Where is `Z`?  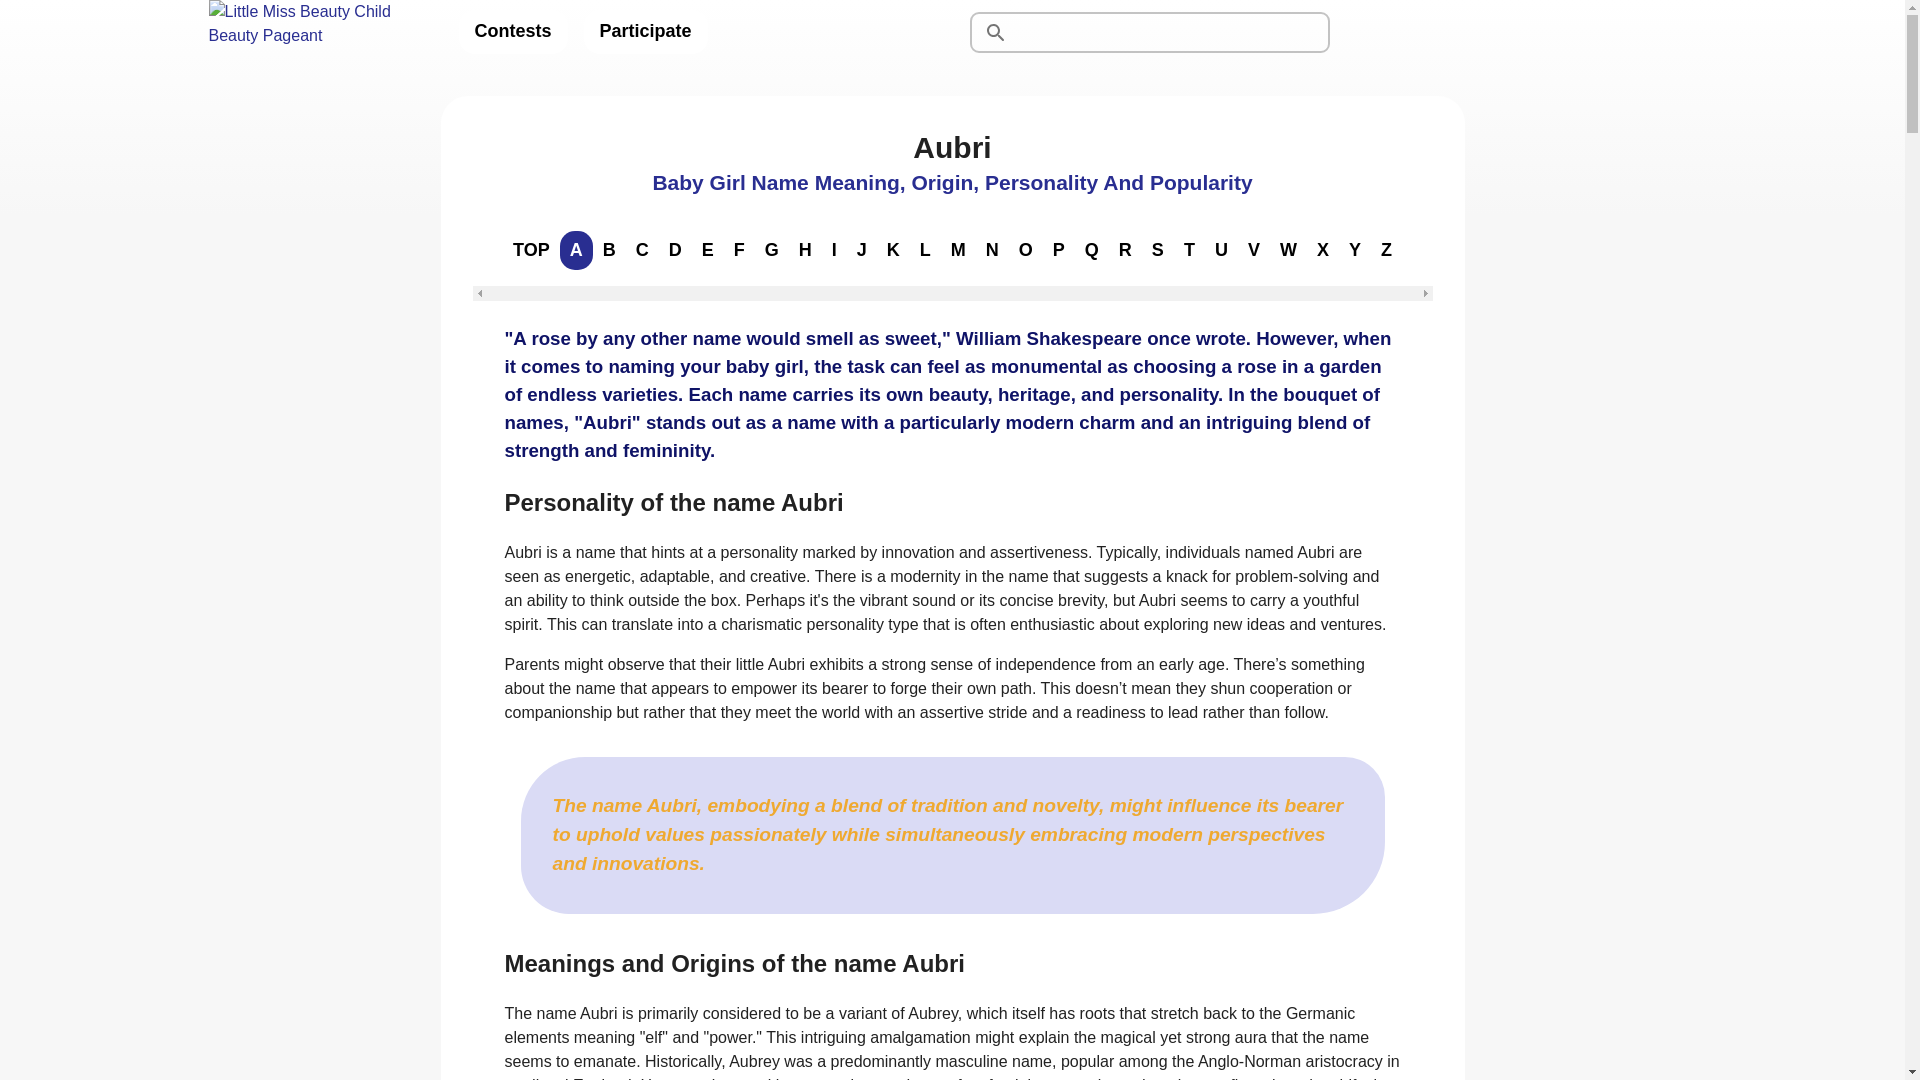 Z is located at coordinates (1386, 250).